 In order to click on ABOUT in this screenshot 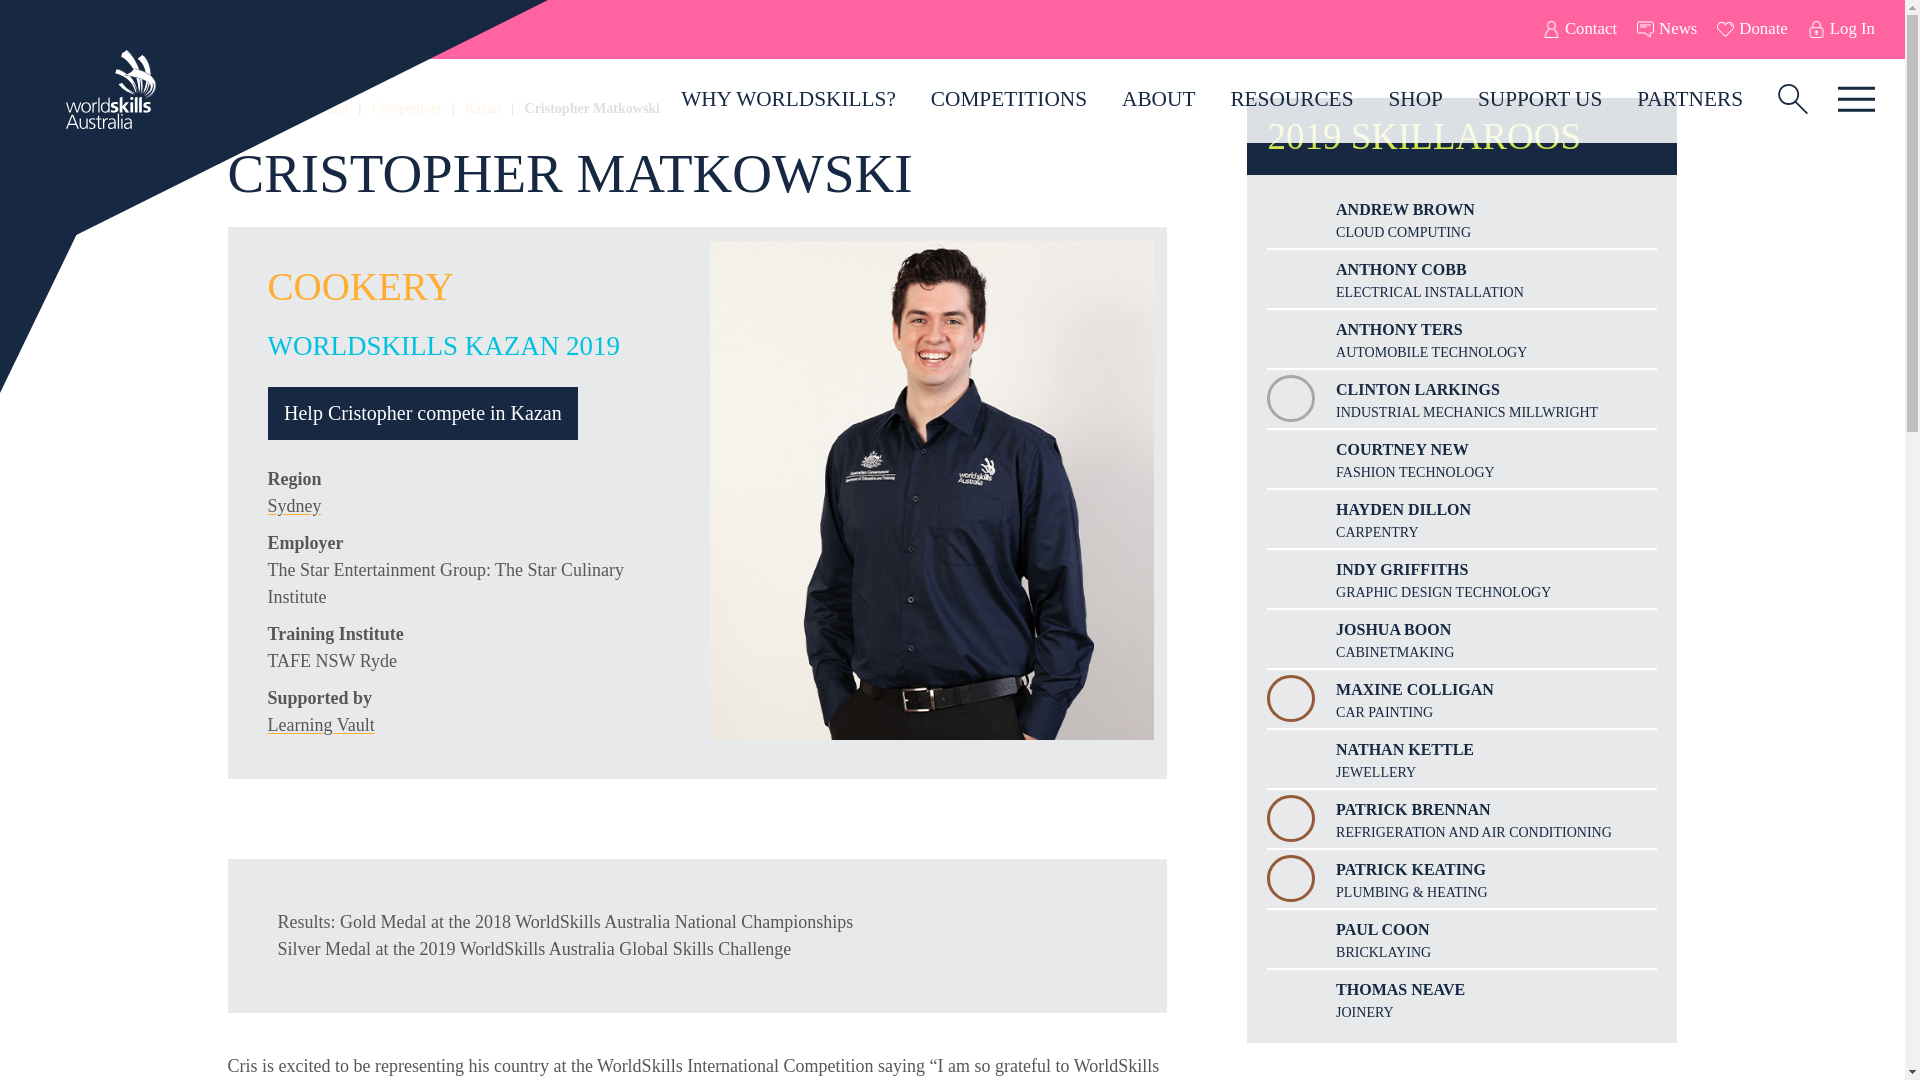, I will do `click(1159, 100)`.